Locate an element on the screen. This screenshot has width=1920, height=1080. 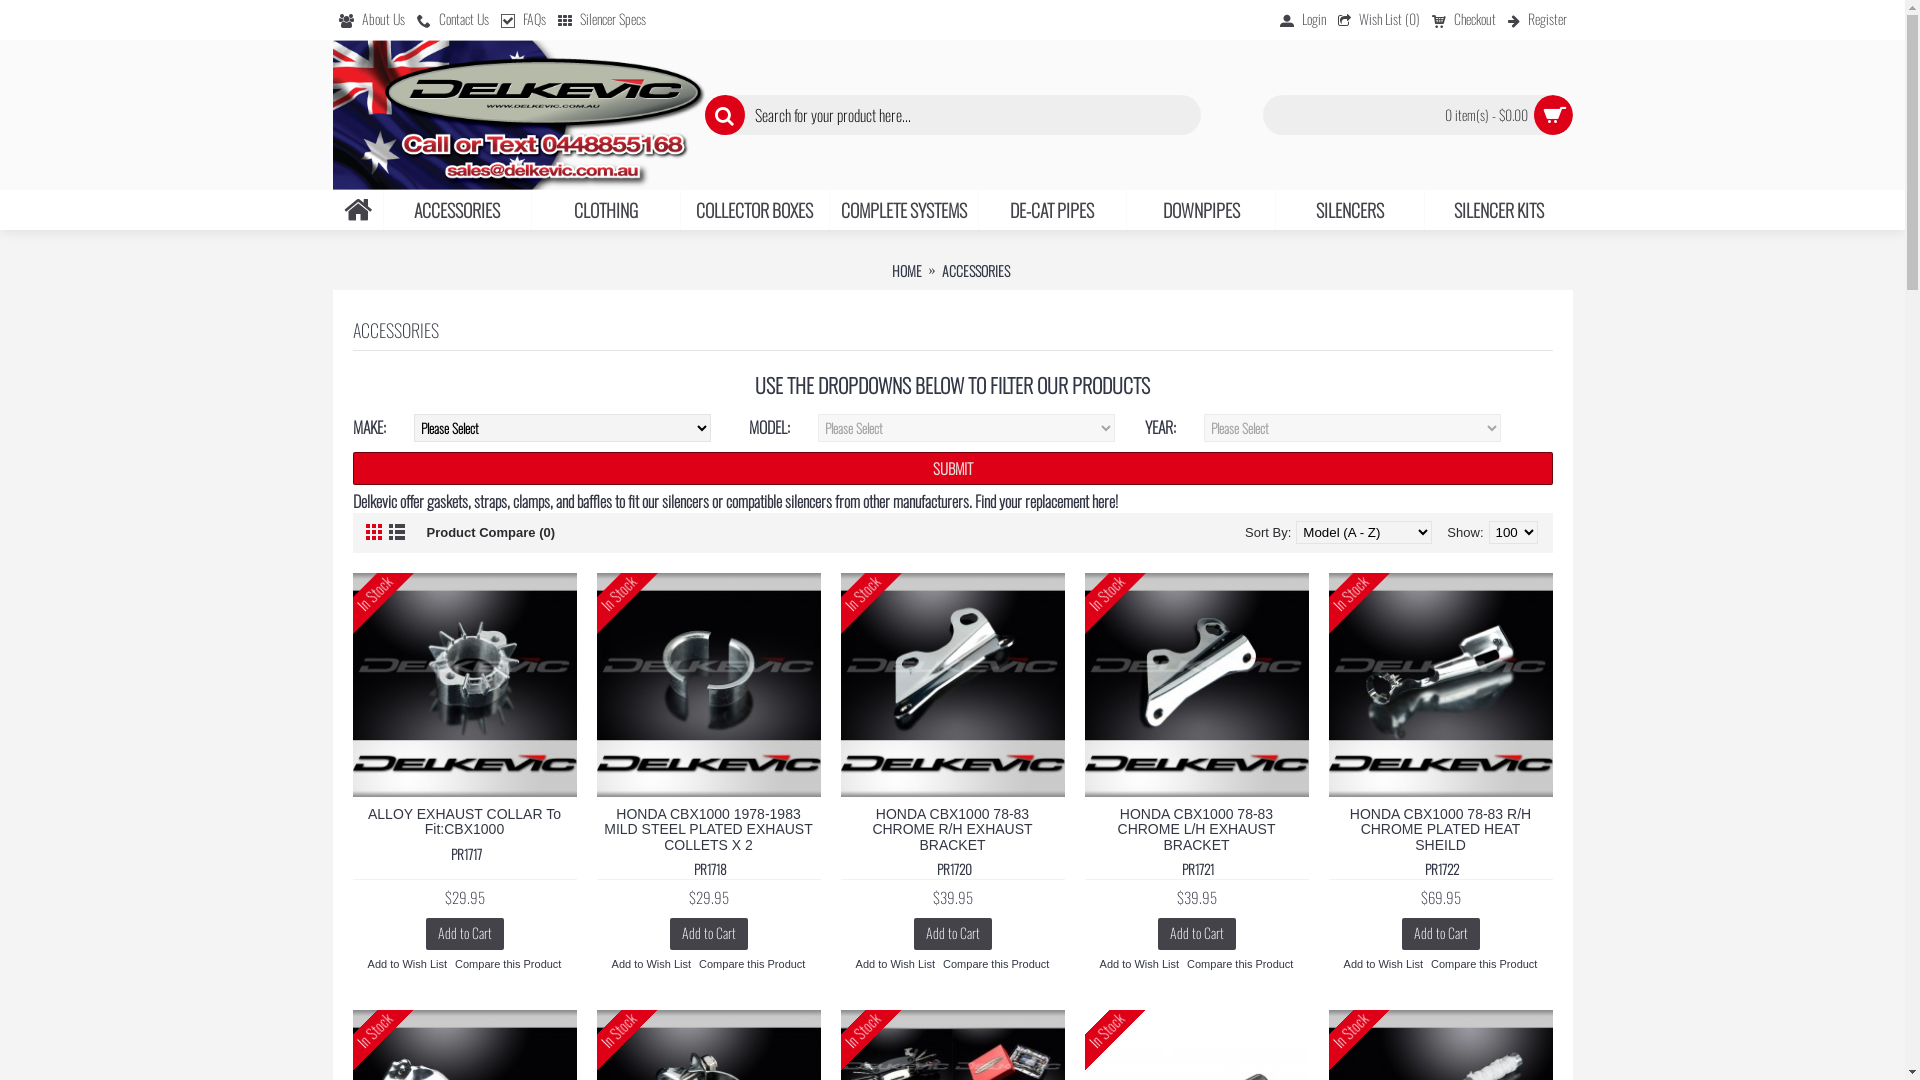
HOME is located at coordinates (907, 271).